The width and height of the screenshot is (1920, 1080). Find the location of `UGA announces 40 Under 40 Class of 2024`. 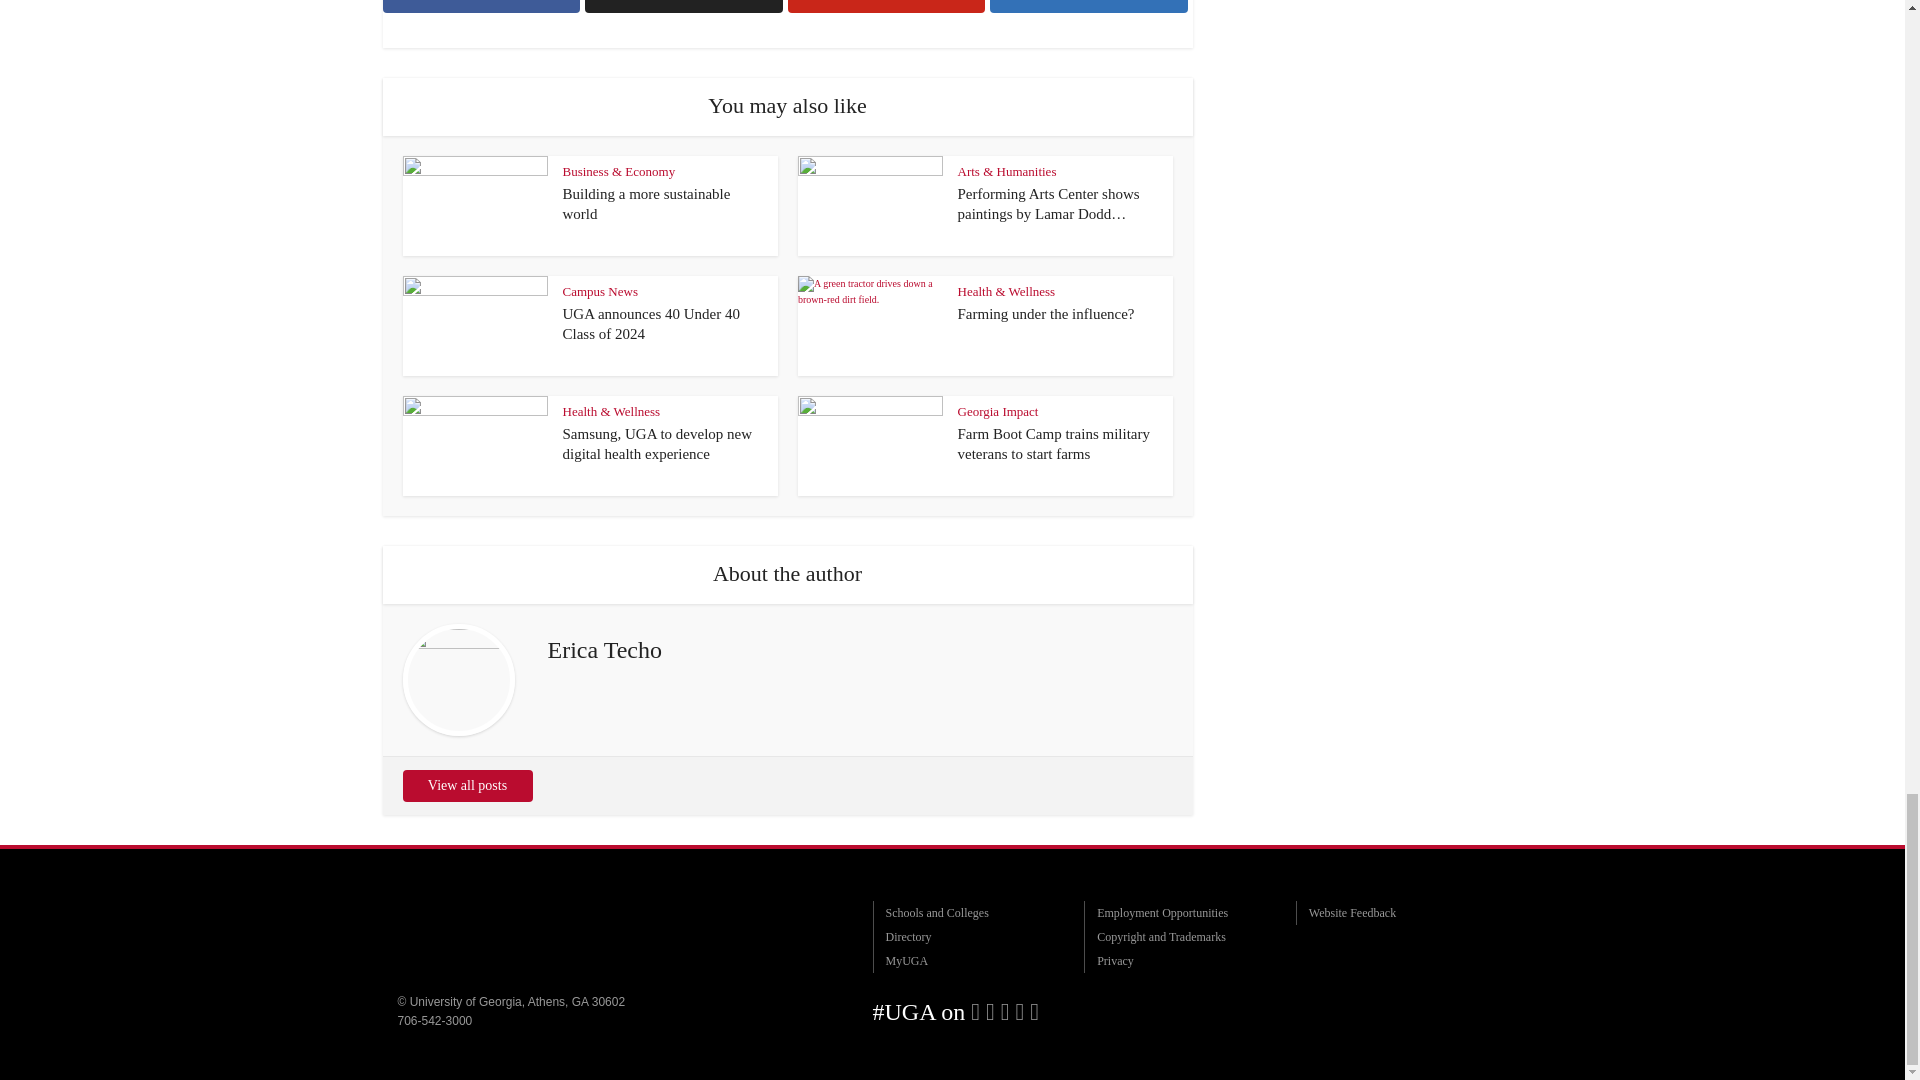

UGA announces 40 Under 40 Class of 2024 is located at coordinates (650, 324).